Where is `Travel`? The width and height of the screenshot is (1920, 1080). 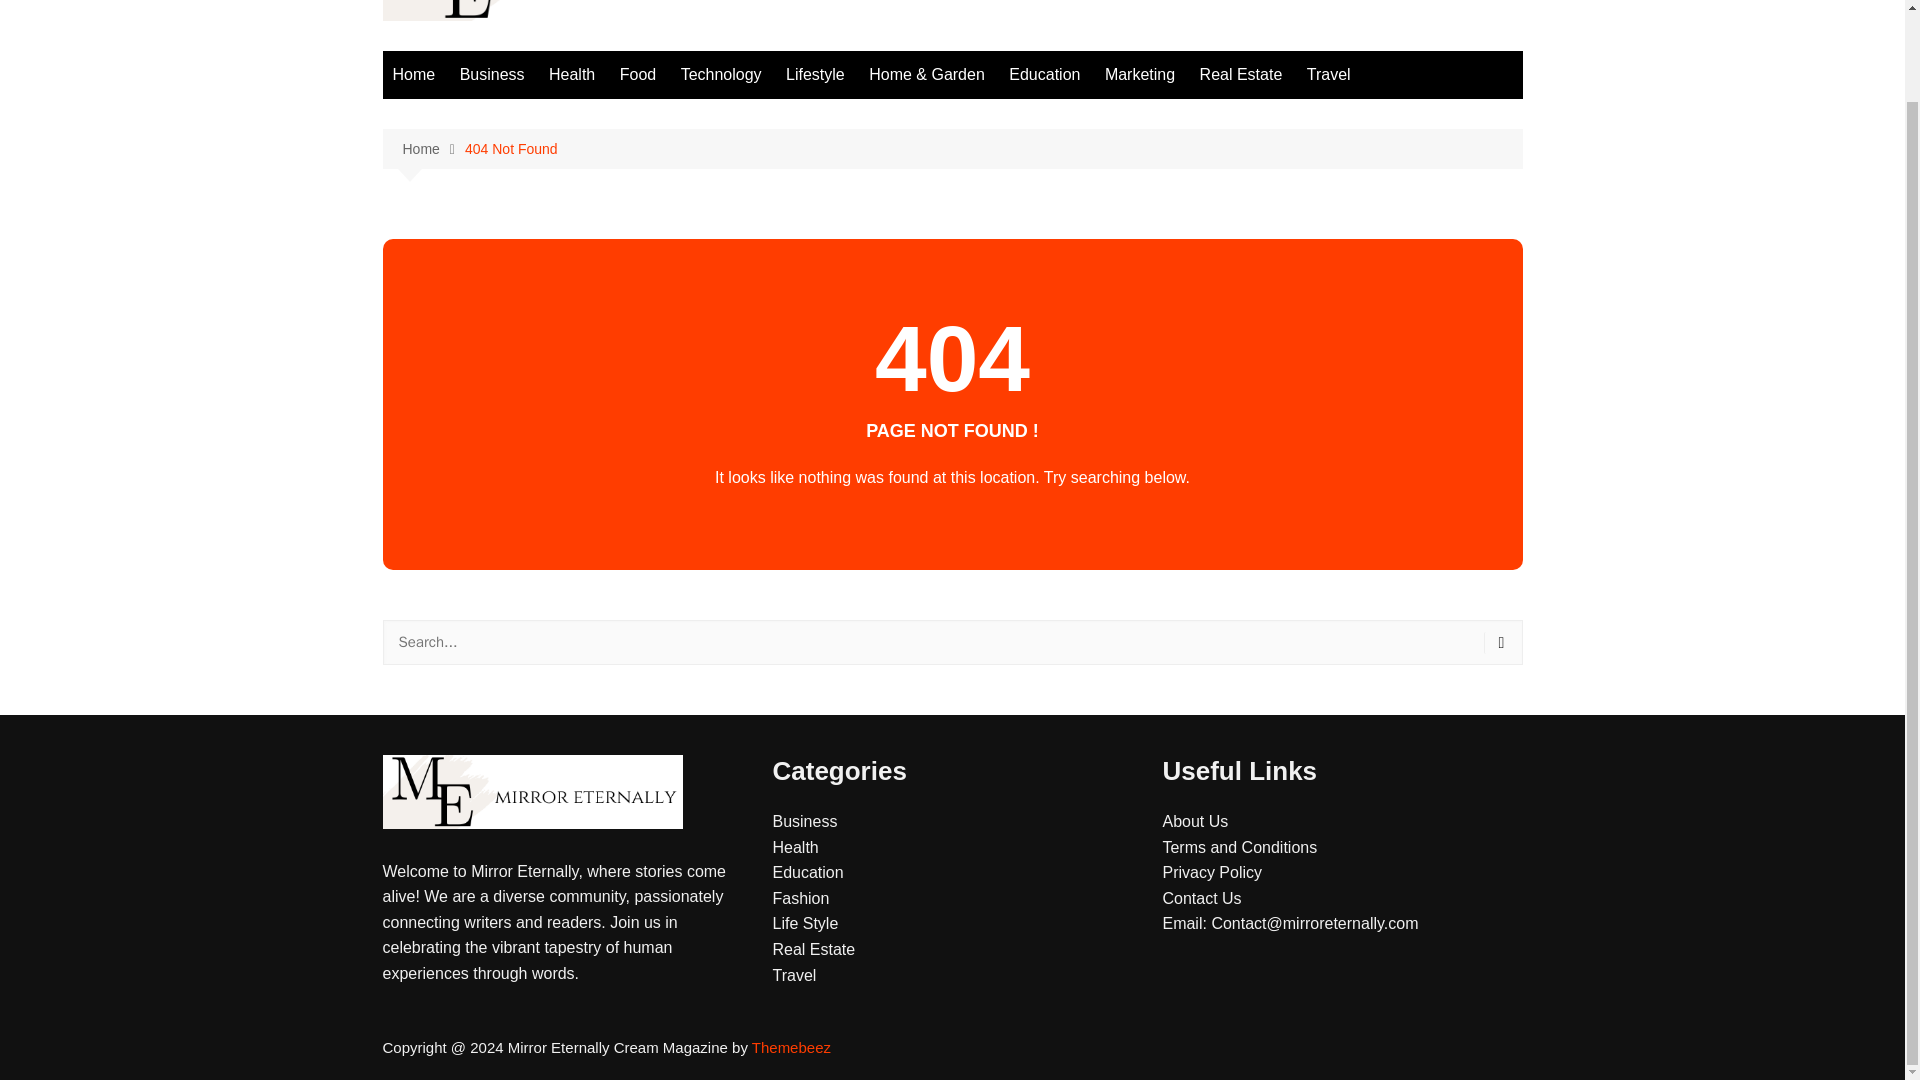
Travel is located at coordinates (794, 974).